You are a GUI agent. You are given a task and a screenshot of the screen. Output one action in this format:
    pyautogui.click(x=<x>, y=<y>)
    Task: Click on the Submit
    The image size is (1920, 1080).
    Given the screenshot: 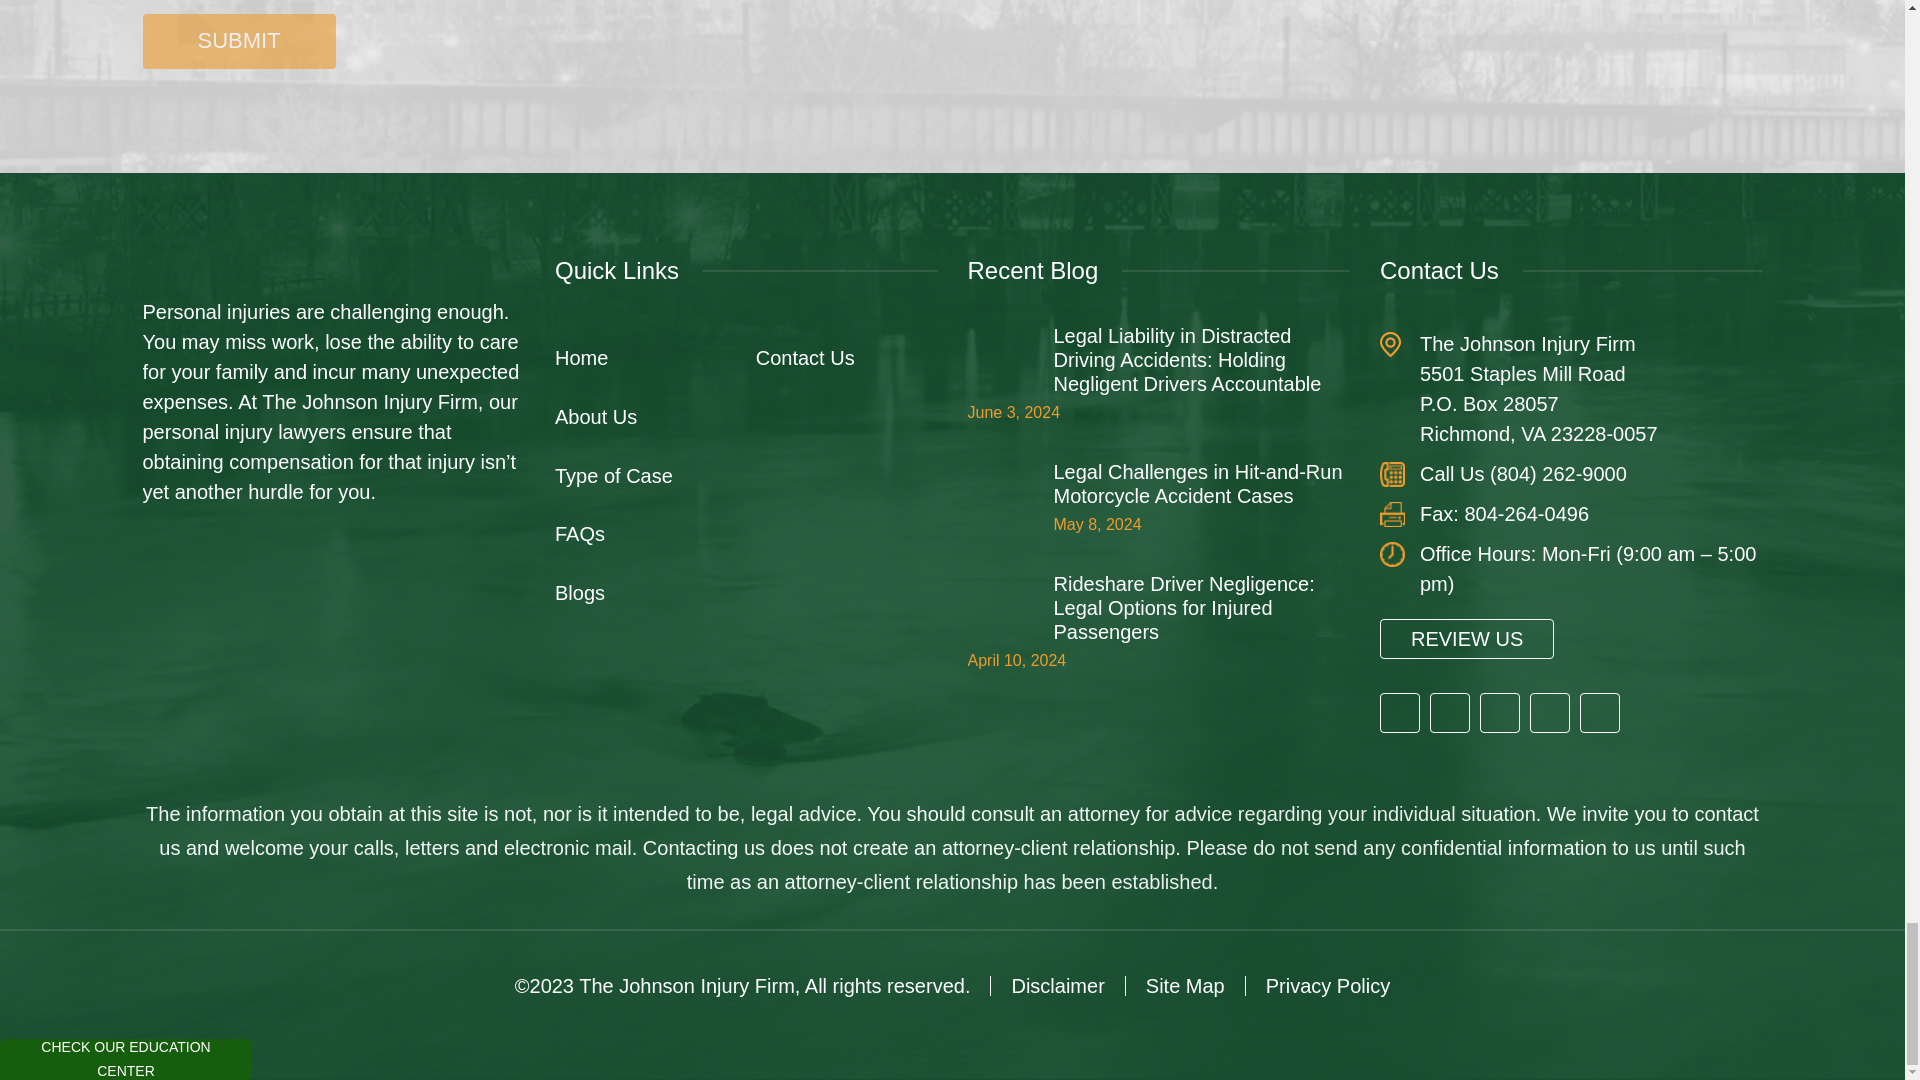 What is the action you would take?
    pyautogui.click(x=238, y=42)
    